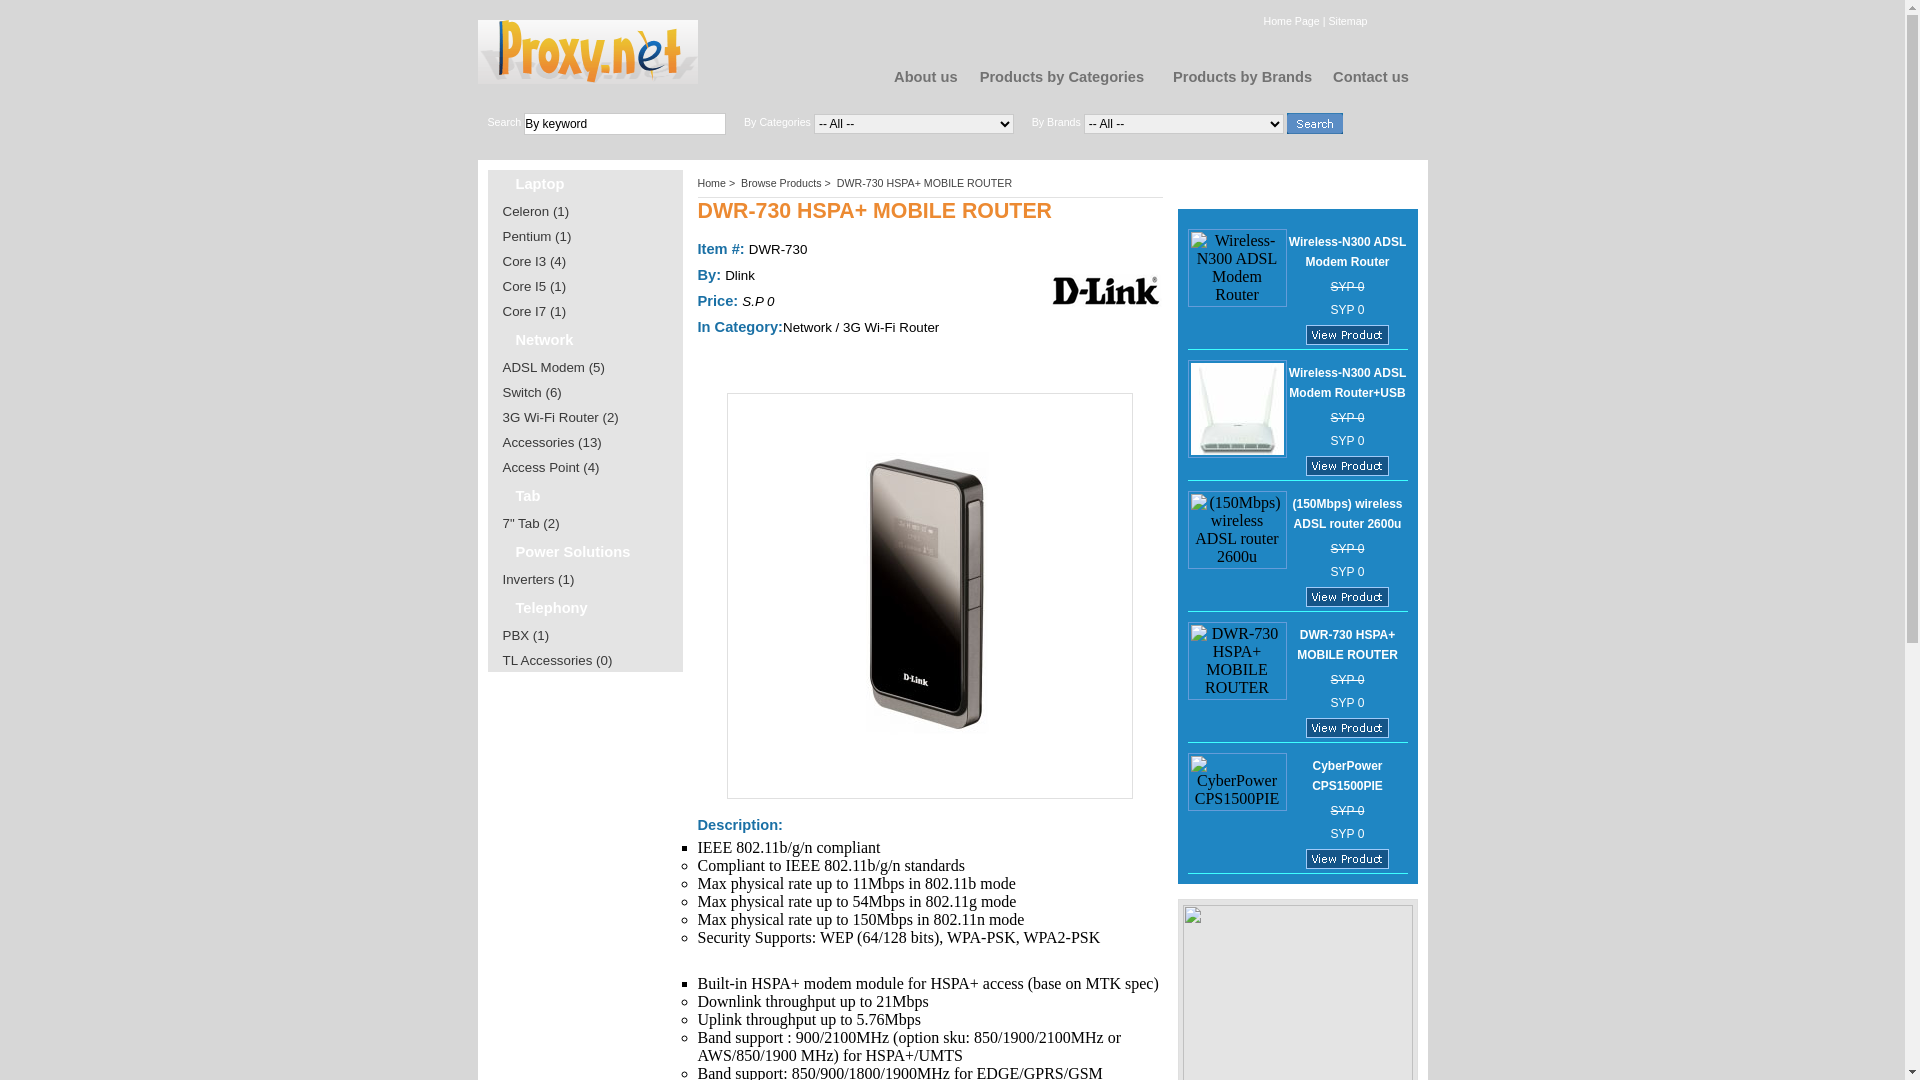  Describe the element at coordinates (930, 596) in the screenshot. I see `Network / DWR-730 HSPA+ MOBILE ROUTER` at that location.